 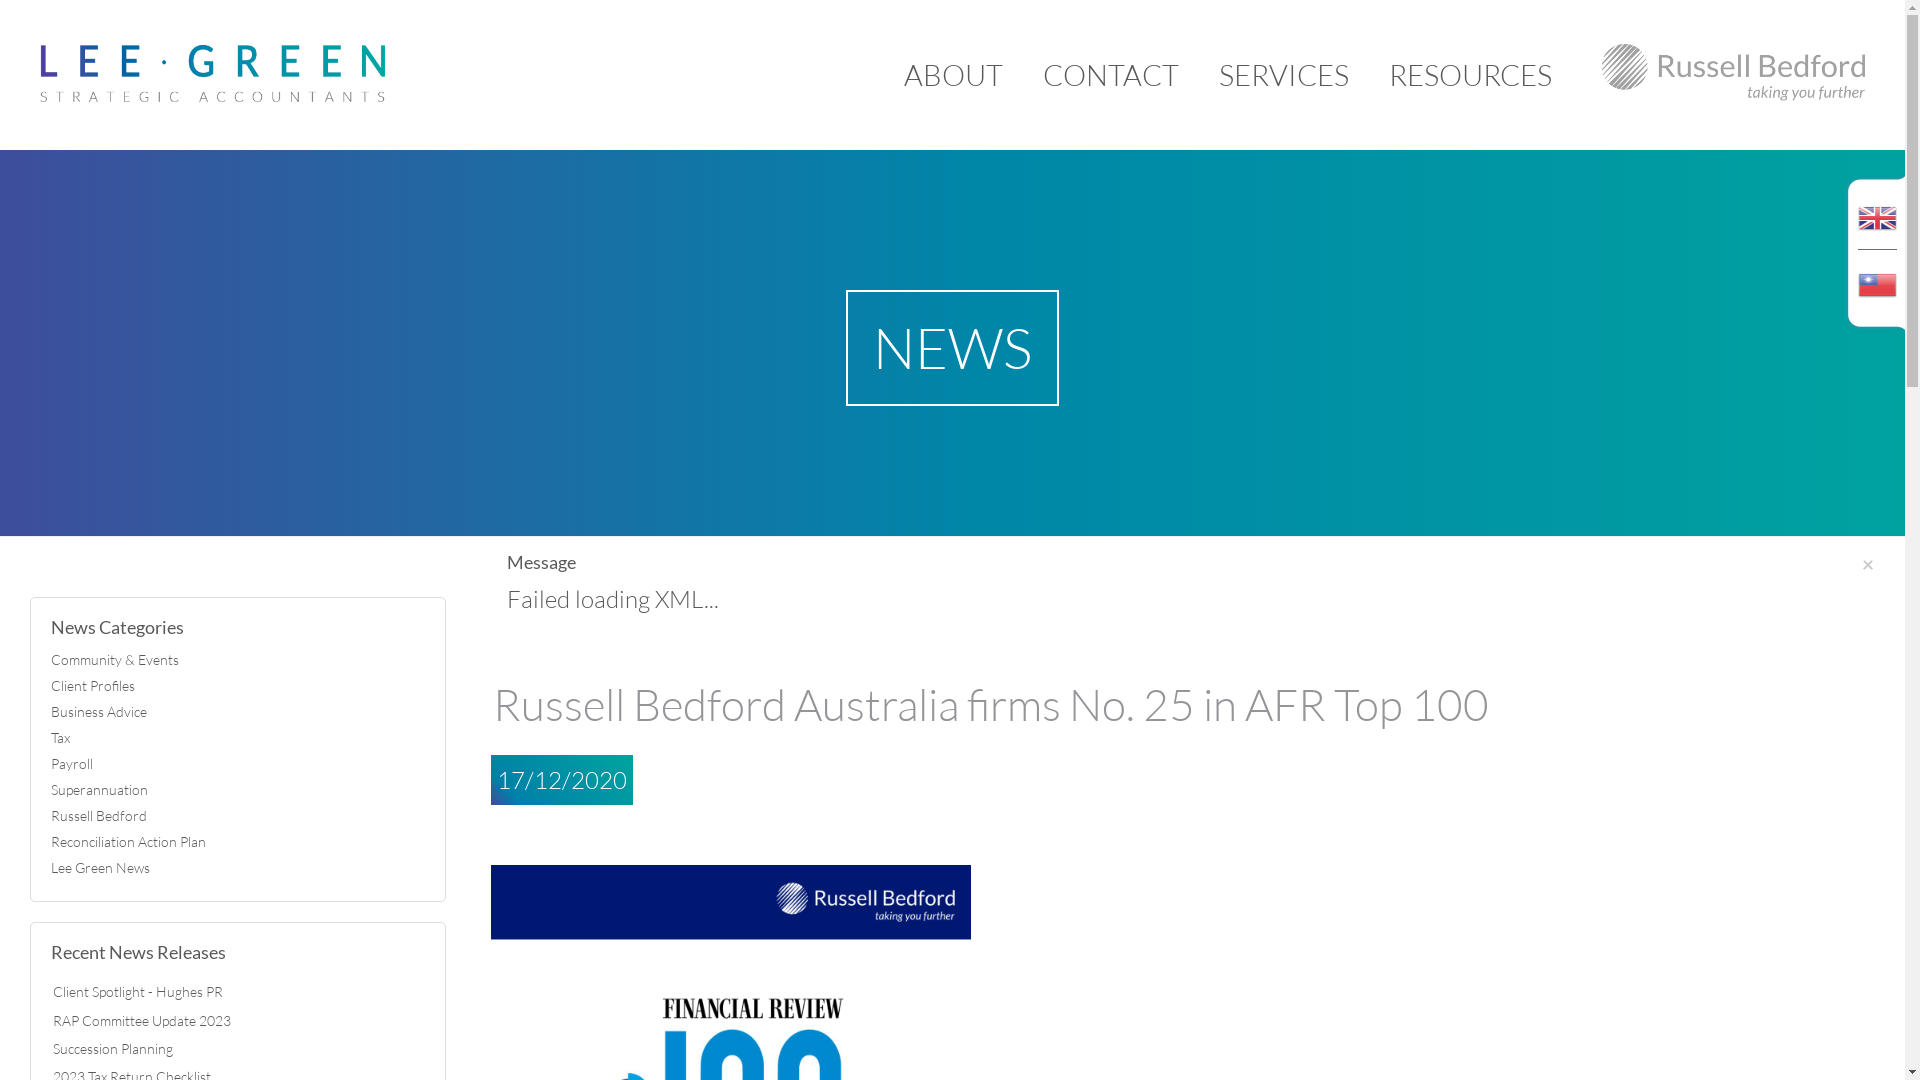 What do you see at coordinates (1470, 75) in the screenshot?
I see `RESOURCES` at bounding box center [1470, 75].